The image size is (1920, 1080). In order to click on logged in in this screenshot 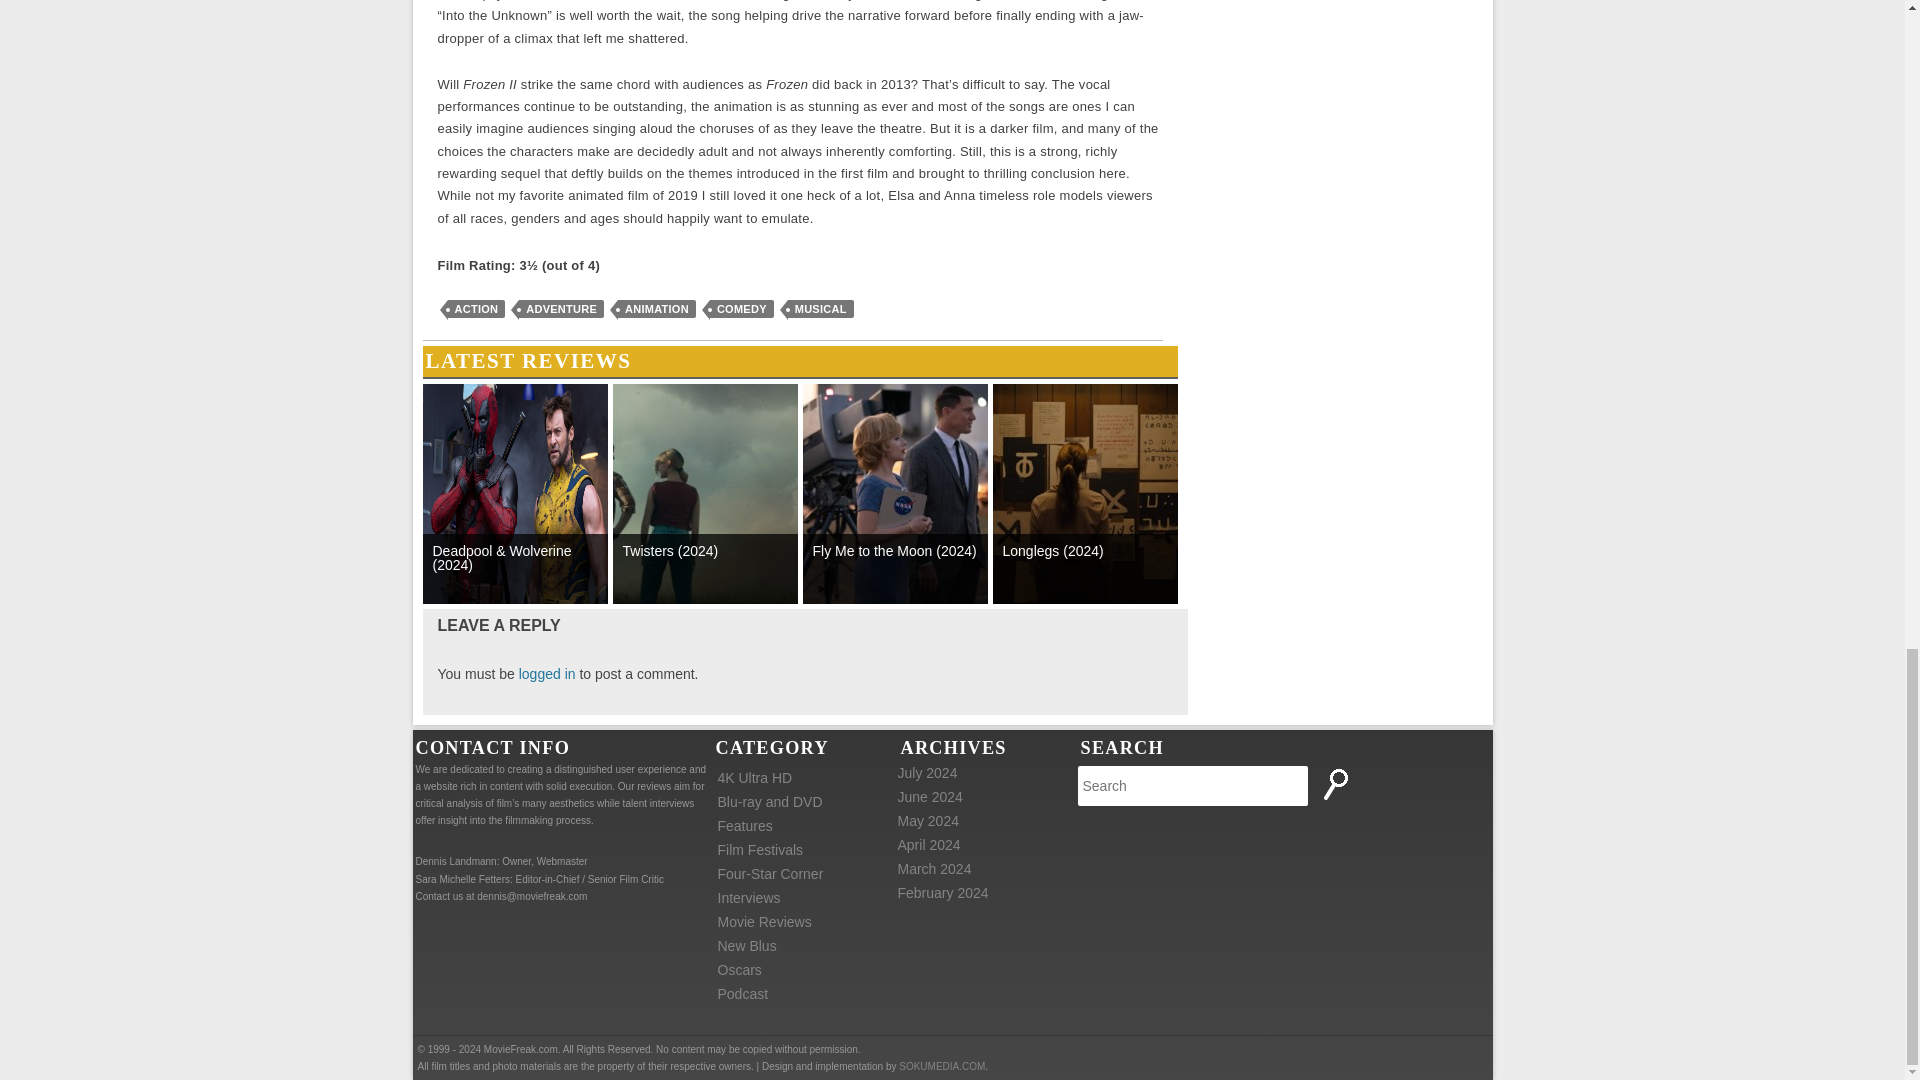, I will do `click(547, 674)`.